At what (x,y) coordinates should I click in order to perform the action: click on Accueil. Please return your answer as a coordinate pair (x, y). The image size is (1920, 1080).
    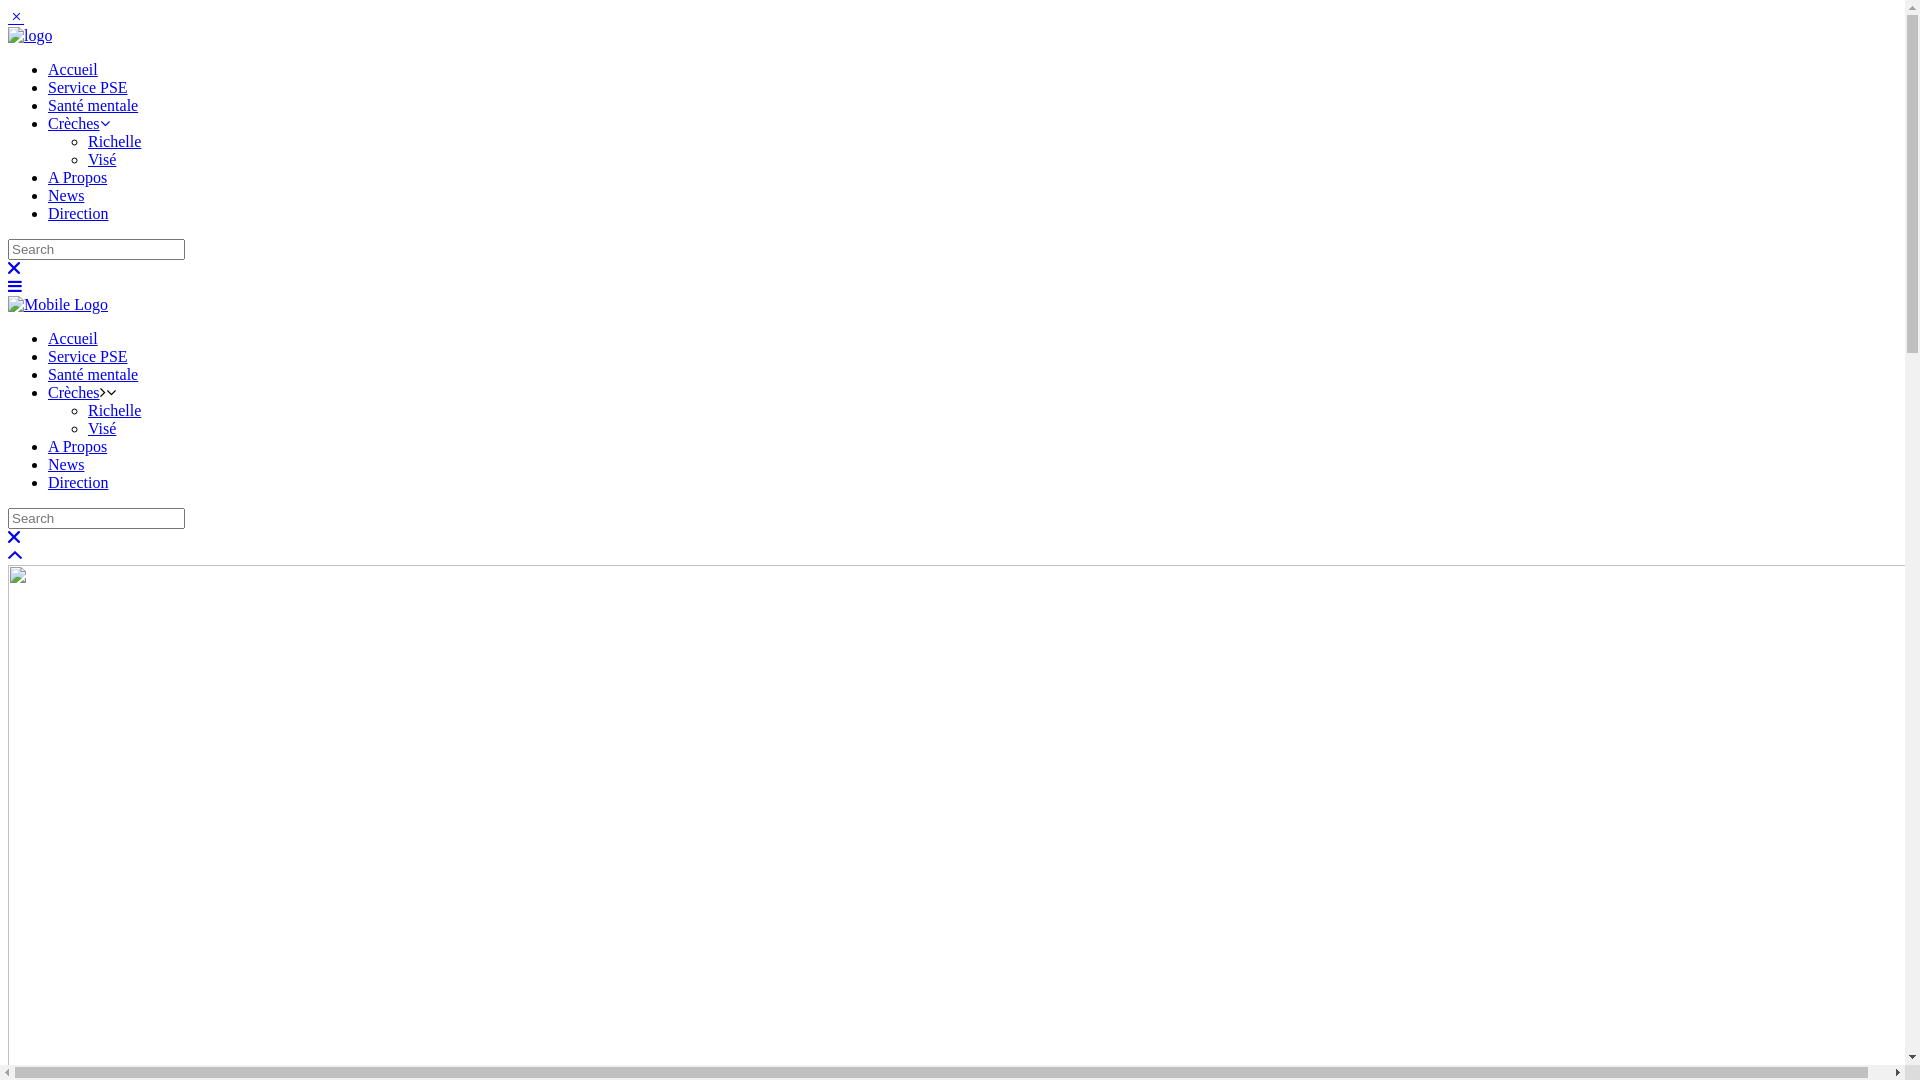
    Looking at the image, I should click on (73, 69).